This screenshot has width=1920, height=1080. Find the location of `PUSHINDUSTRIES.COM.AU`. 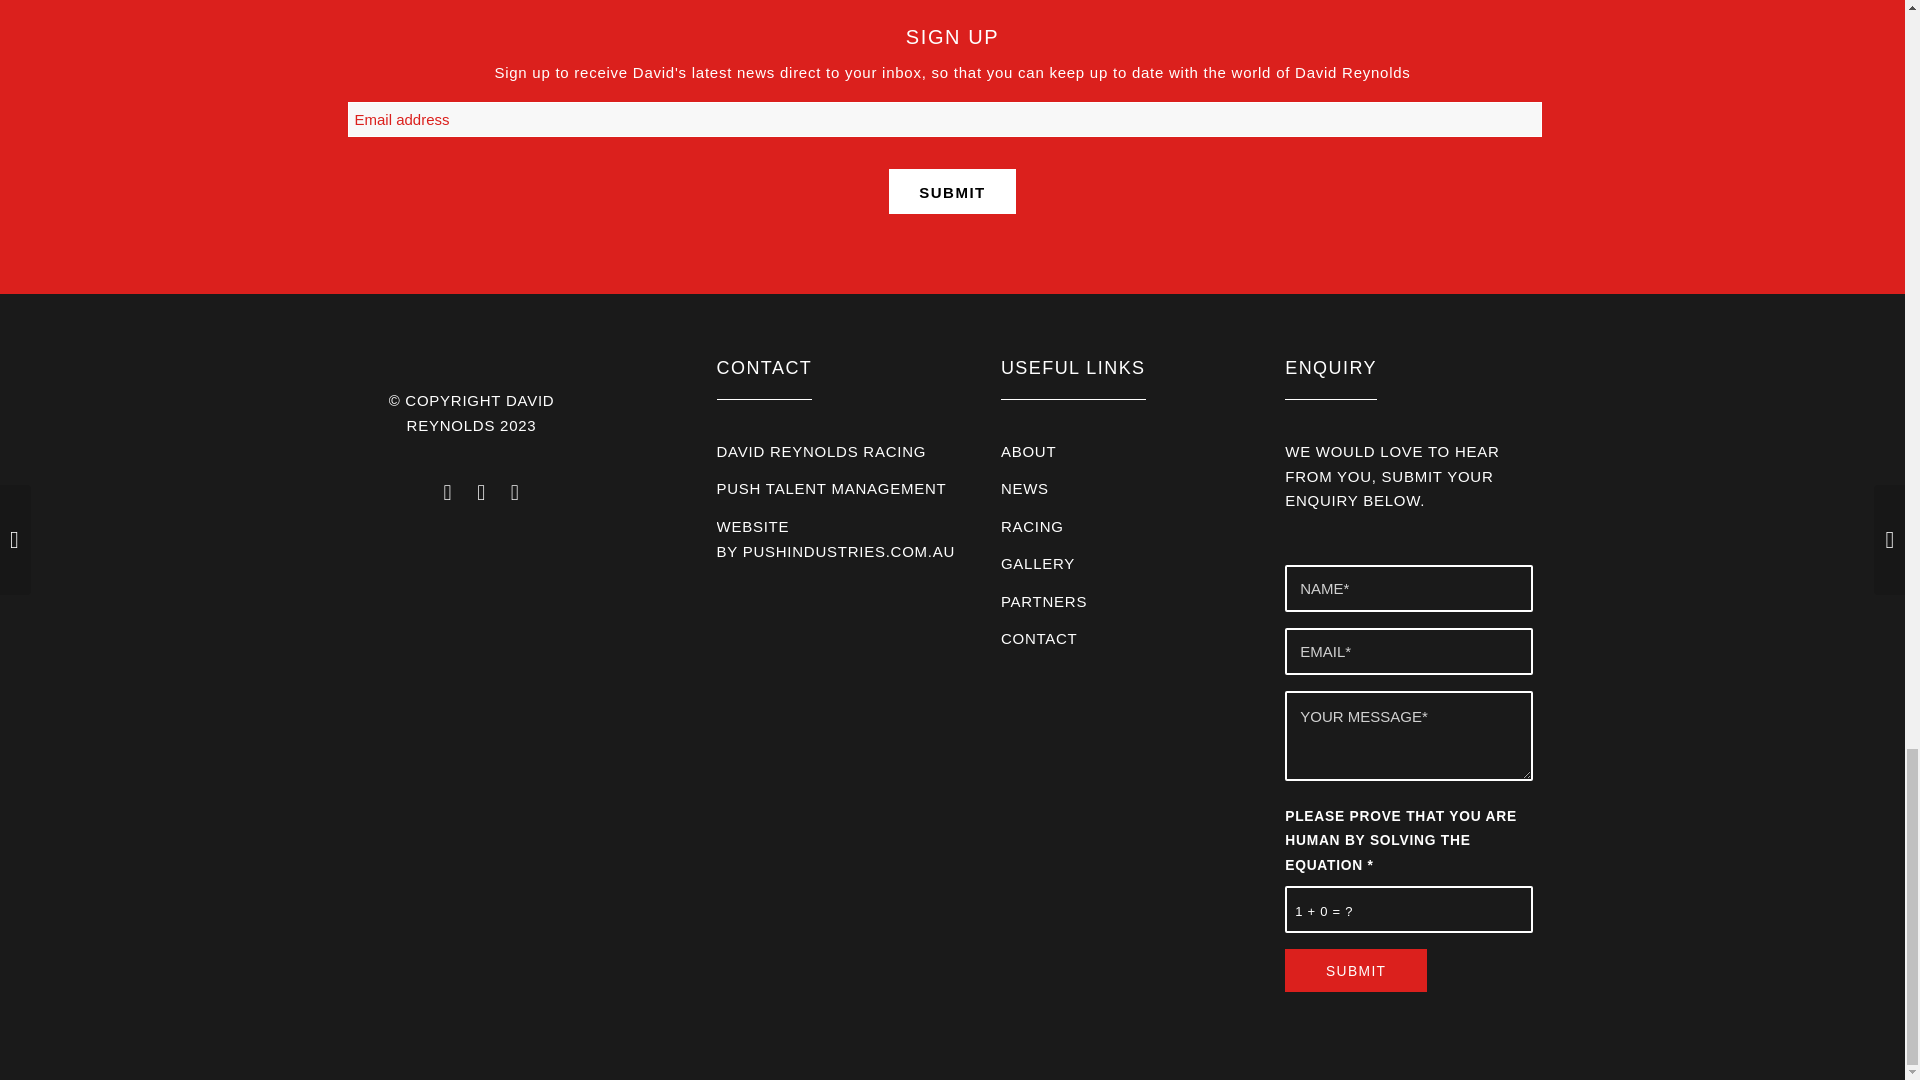

PUSHINDUSTRIES.COM.AU is located at coordinates (848, 552).